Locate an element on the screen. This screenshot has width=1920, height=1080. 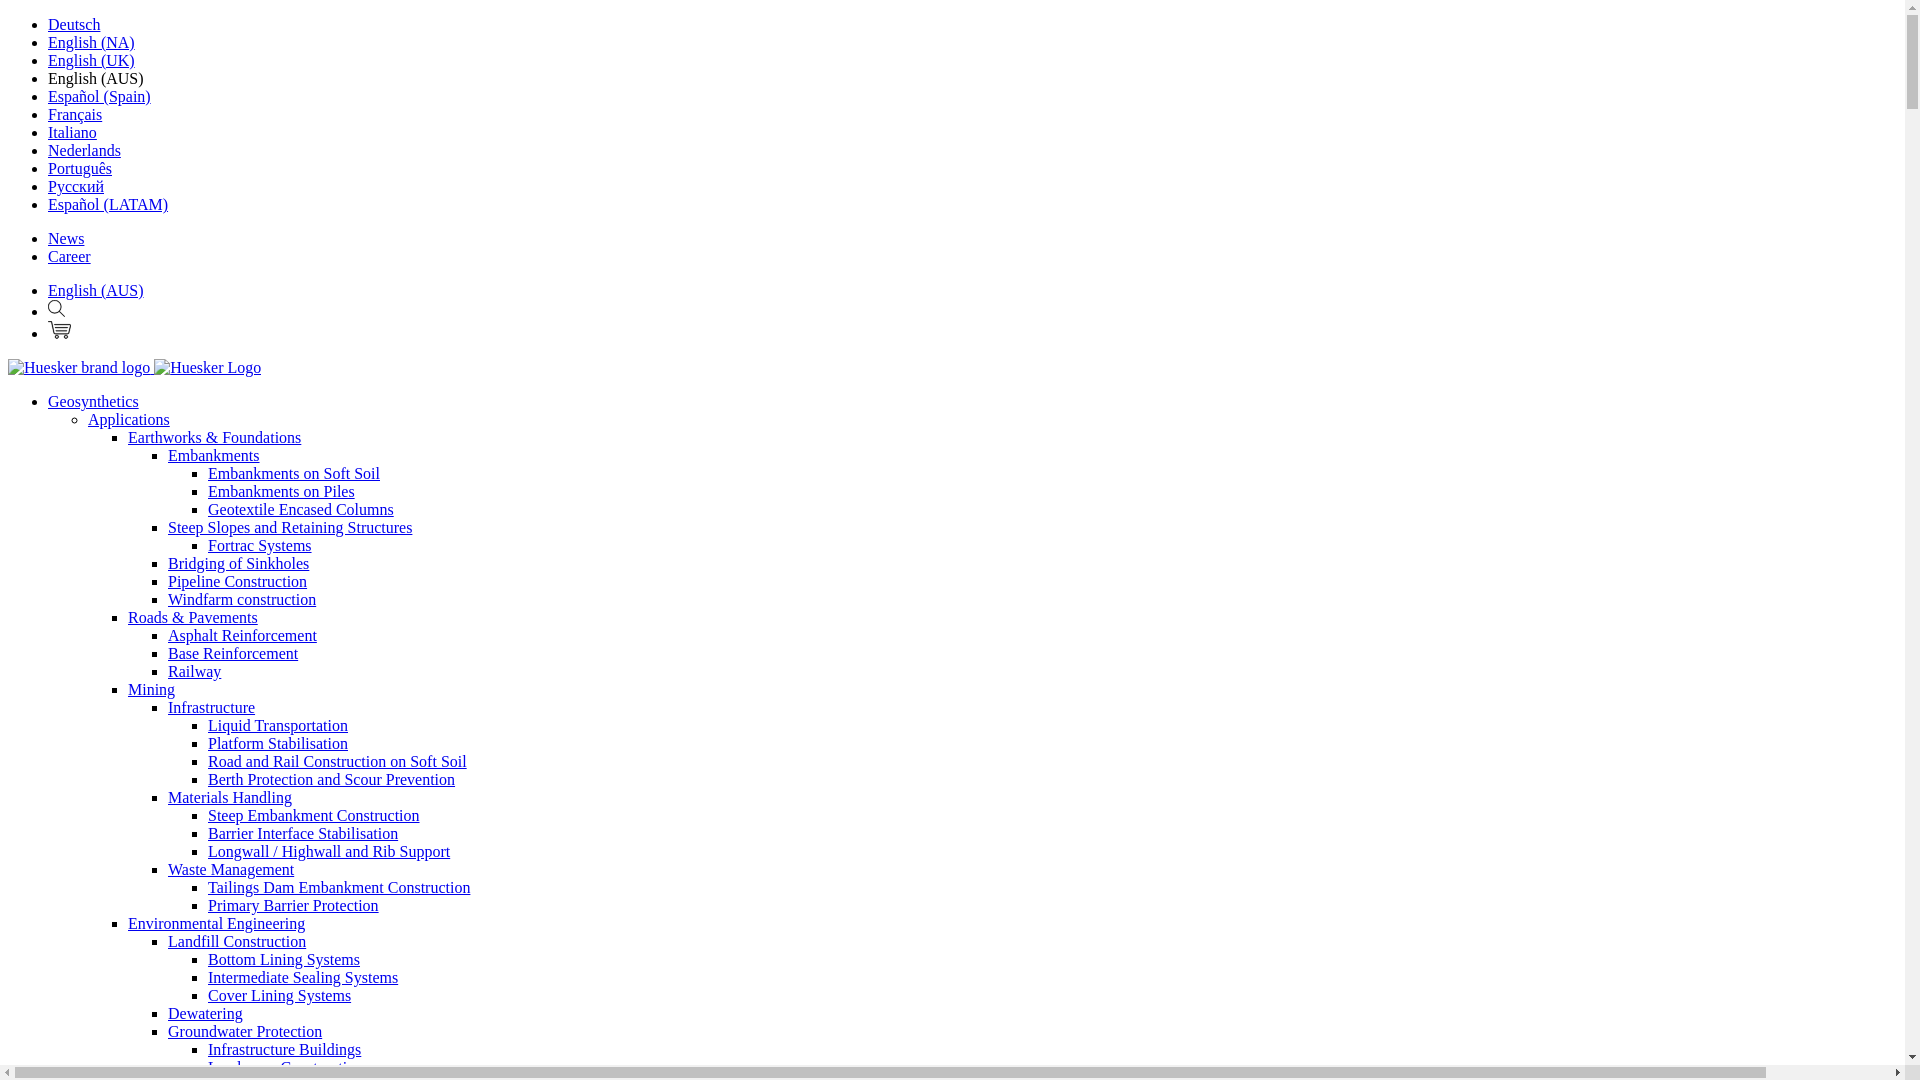
Infrastructure is located at coordinates (212, 708).